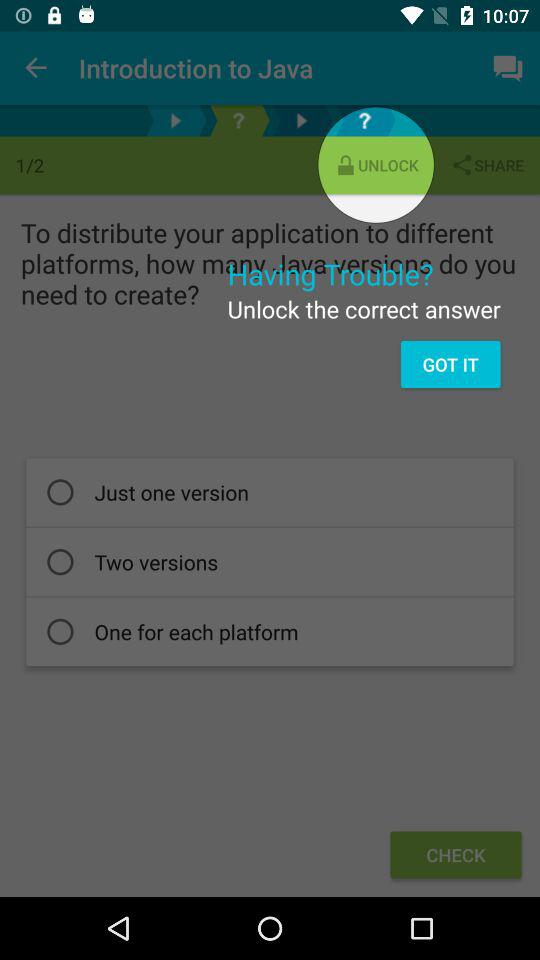  I want to click on start the previous lesson, so click(176, 120).